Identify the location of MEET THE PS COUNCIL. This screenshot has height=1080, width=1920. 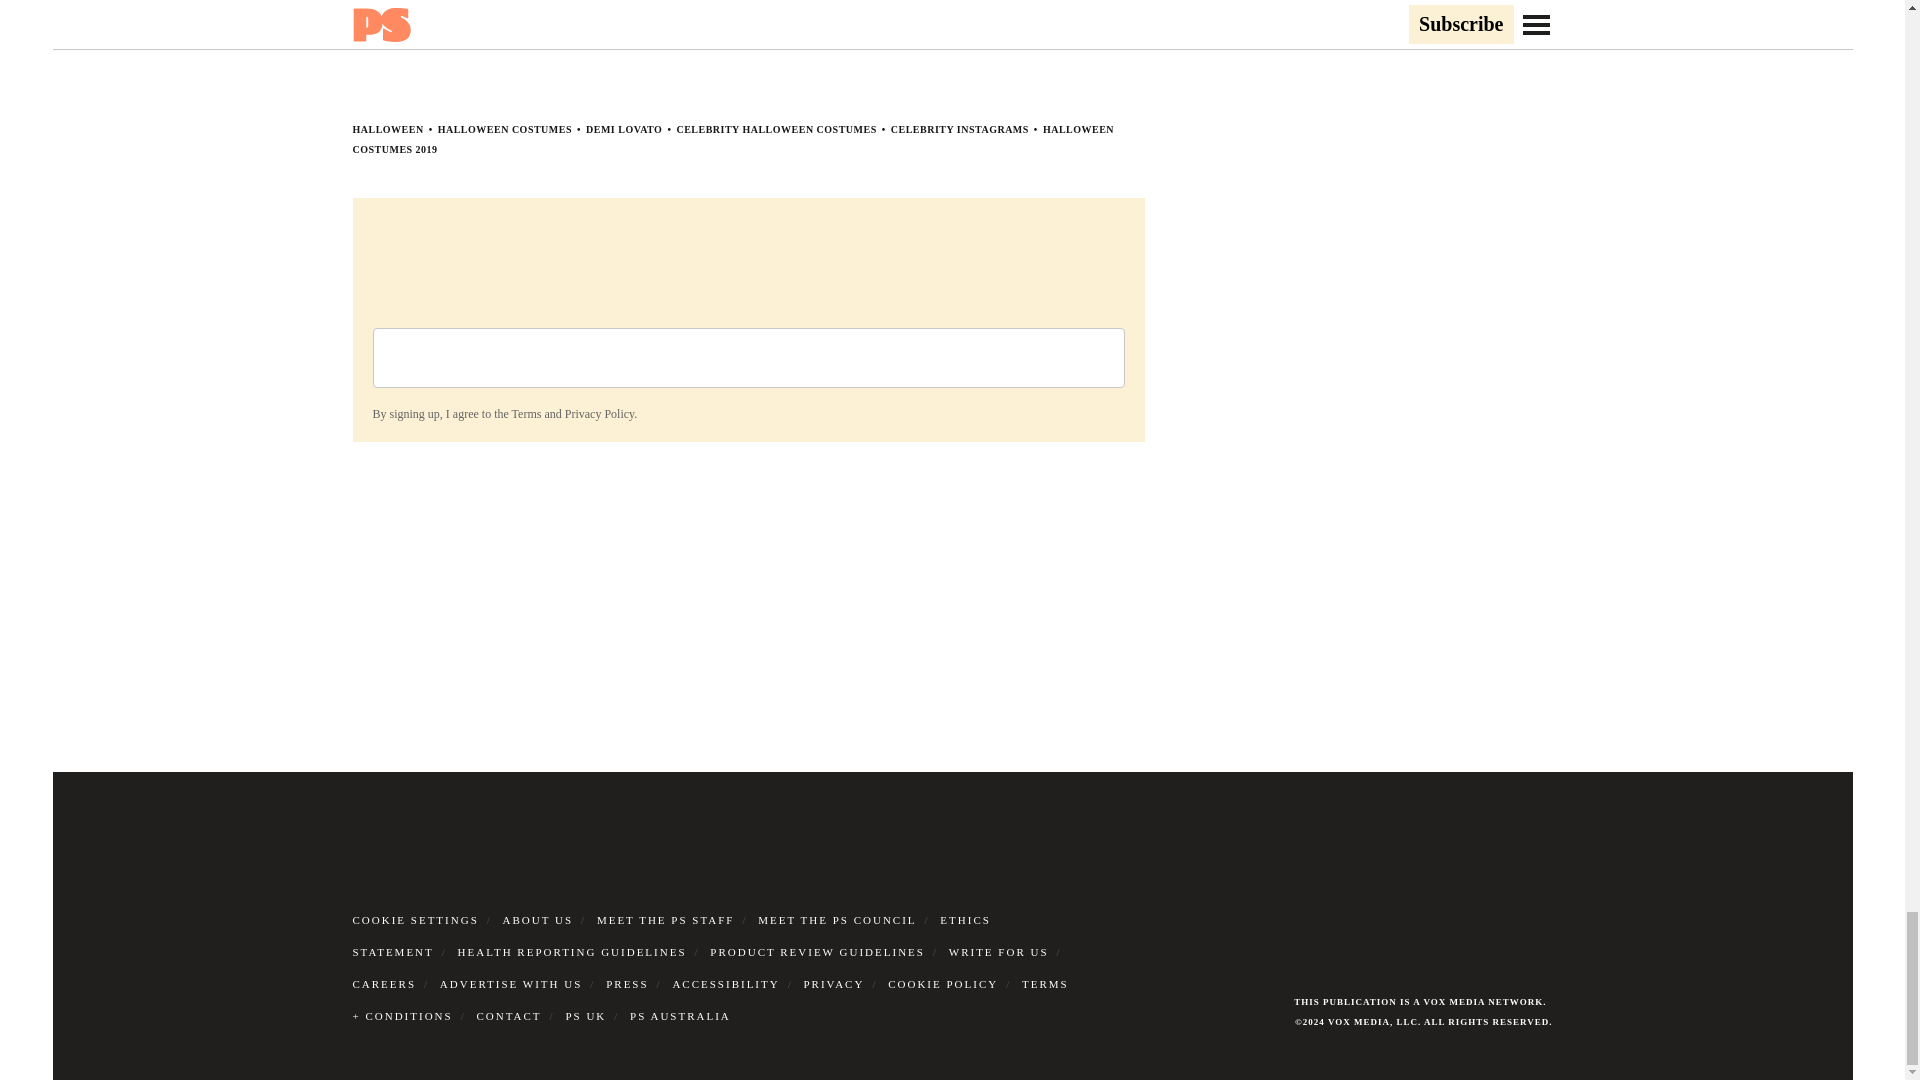
(836, 919).